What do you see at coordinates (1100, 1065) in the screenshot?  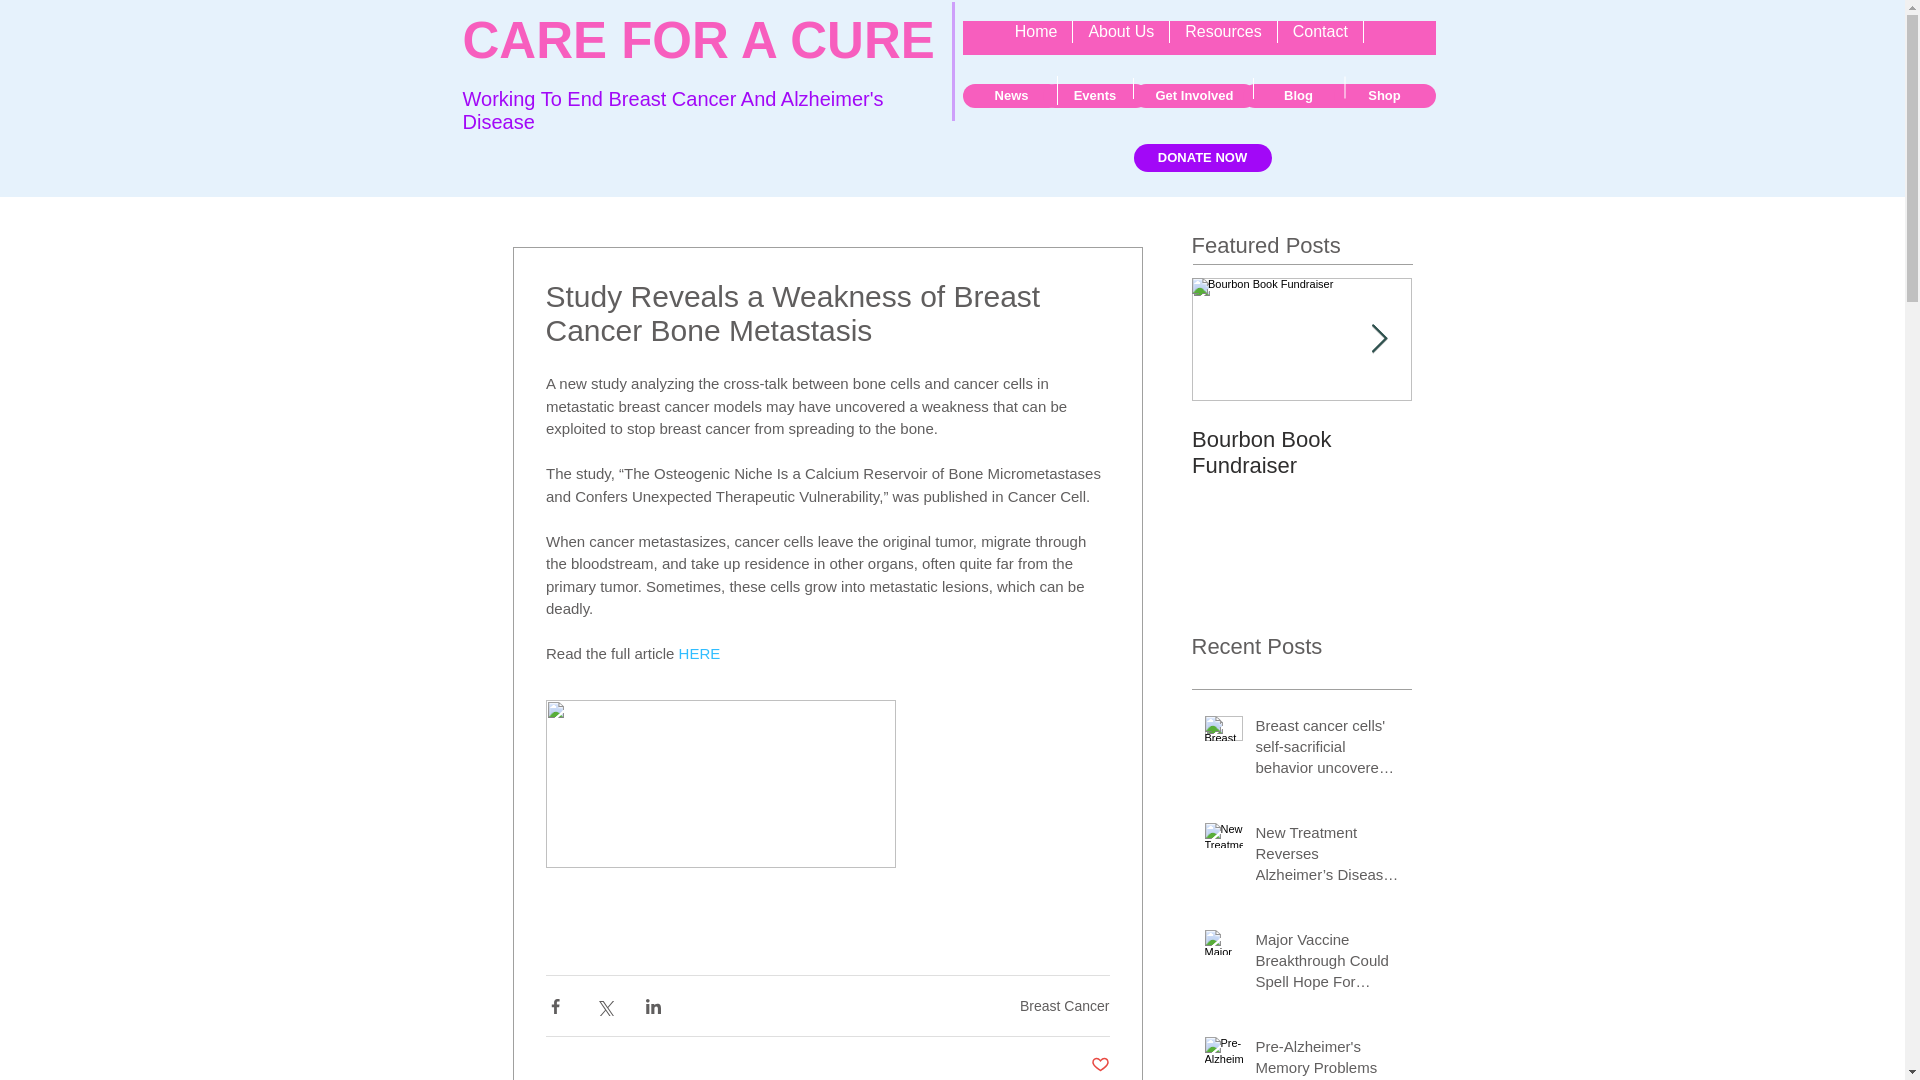 I see `Post not marked as liked` at bounding box center [1100, 1065].